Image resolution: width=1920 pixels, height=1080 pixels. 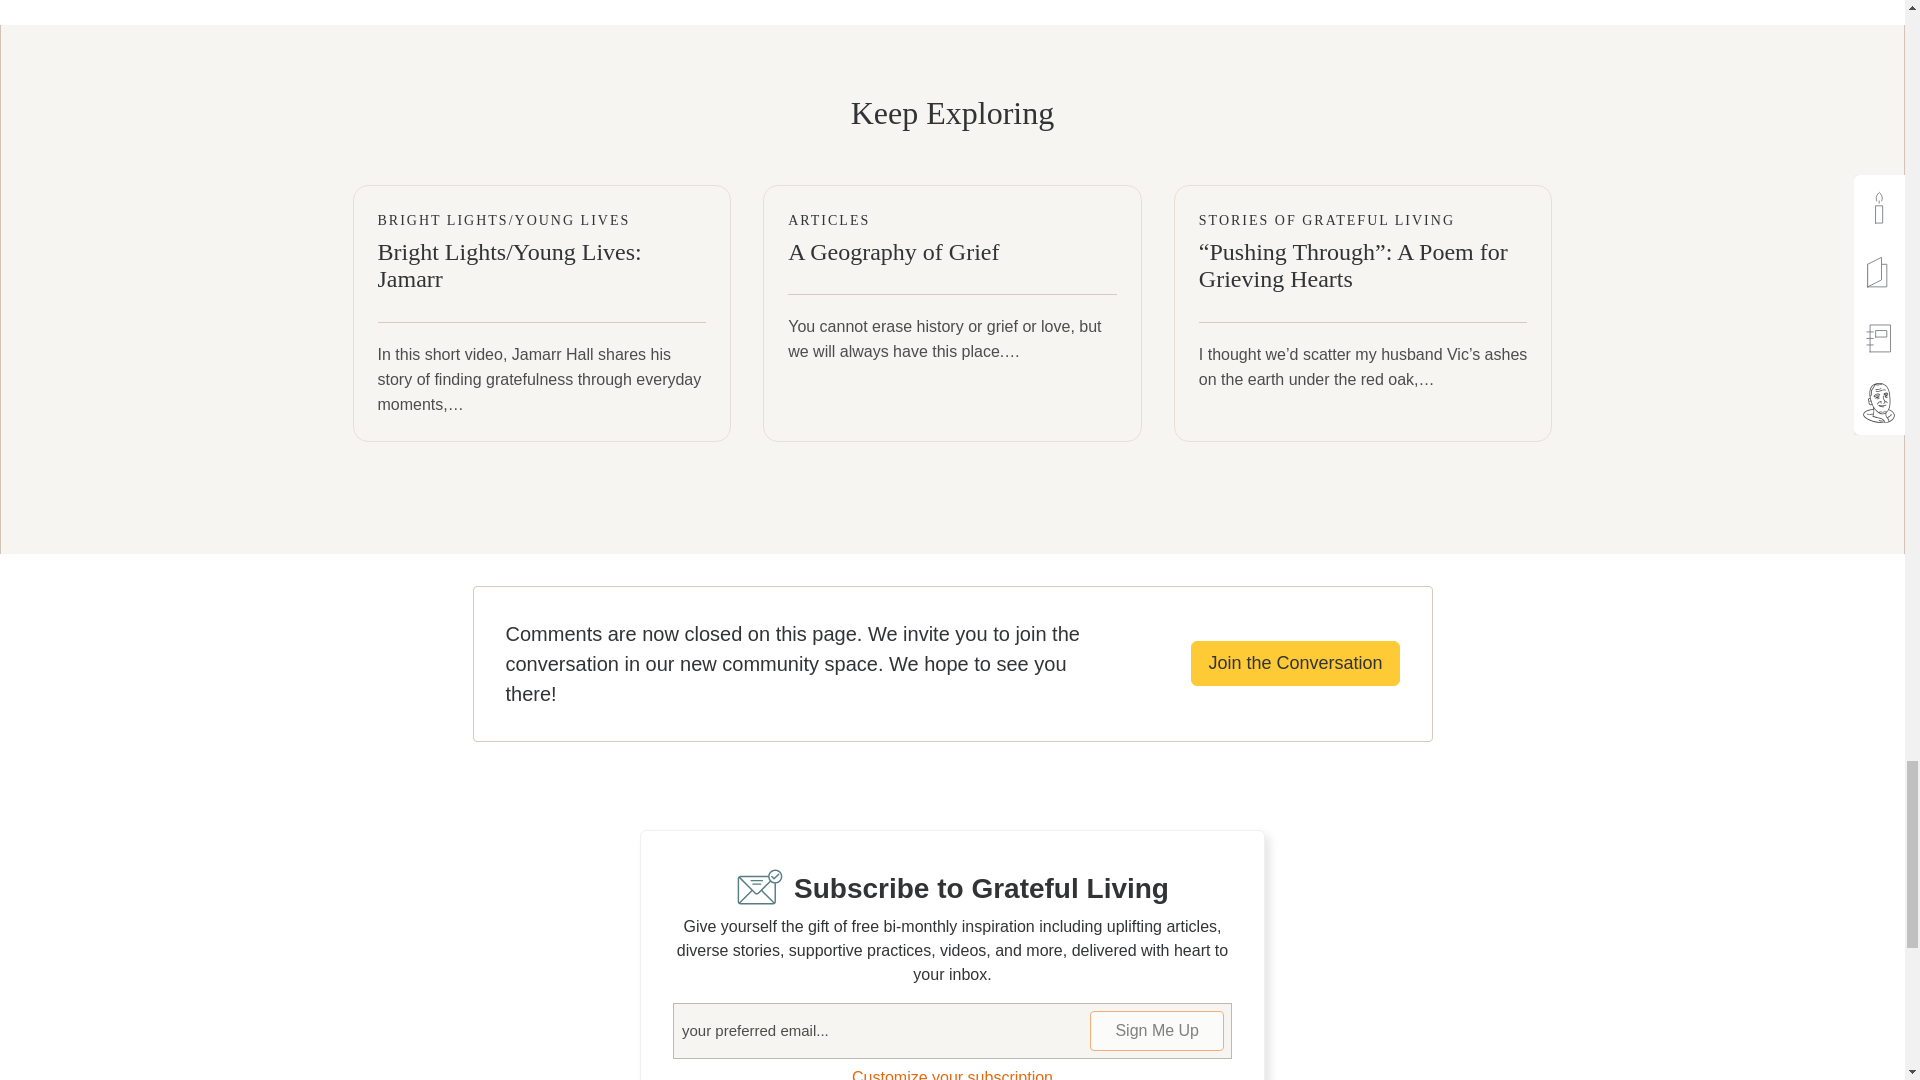 What do you see at coordinates (952, 312) in the screenshot?
I see `A Geography of Grief` at bounding box center [952, 312].